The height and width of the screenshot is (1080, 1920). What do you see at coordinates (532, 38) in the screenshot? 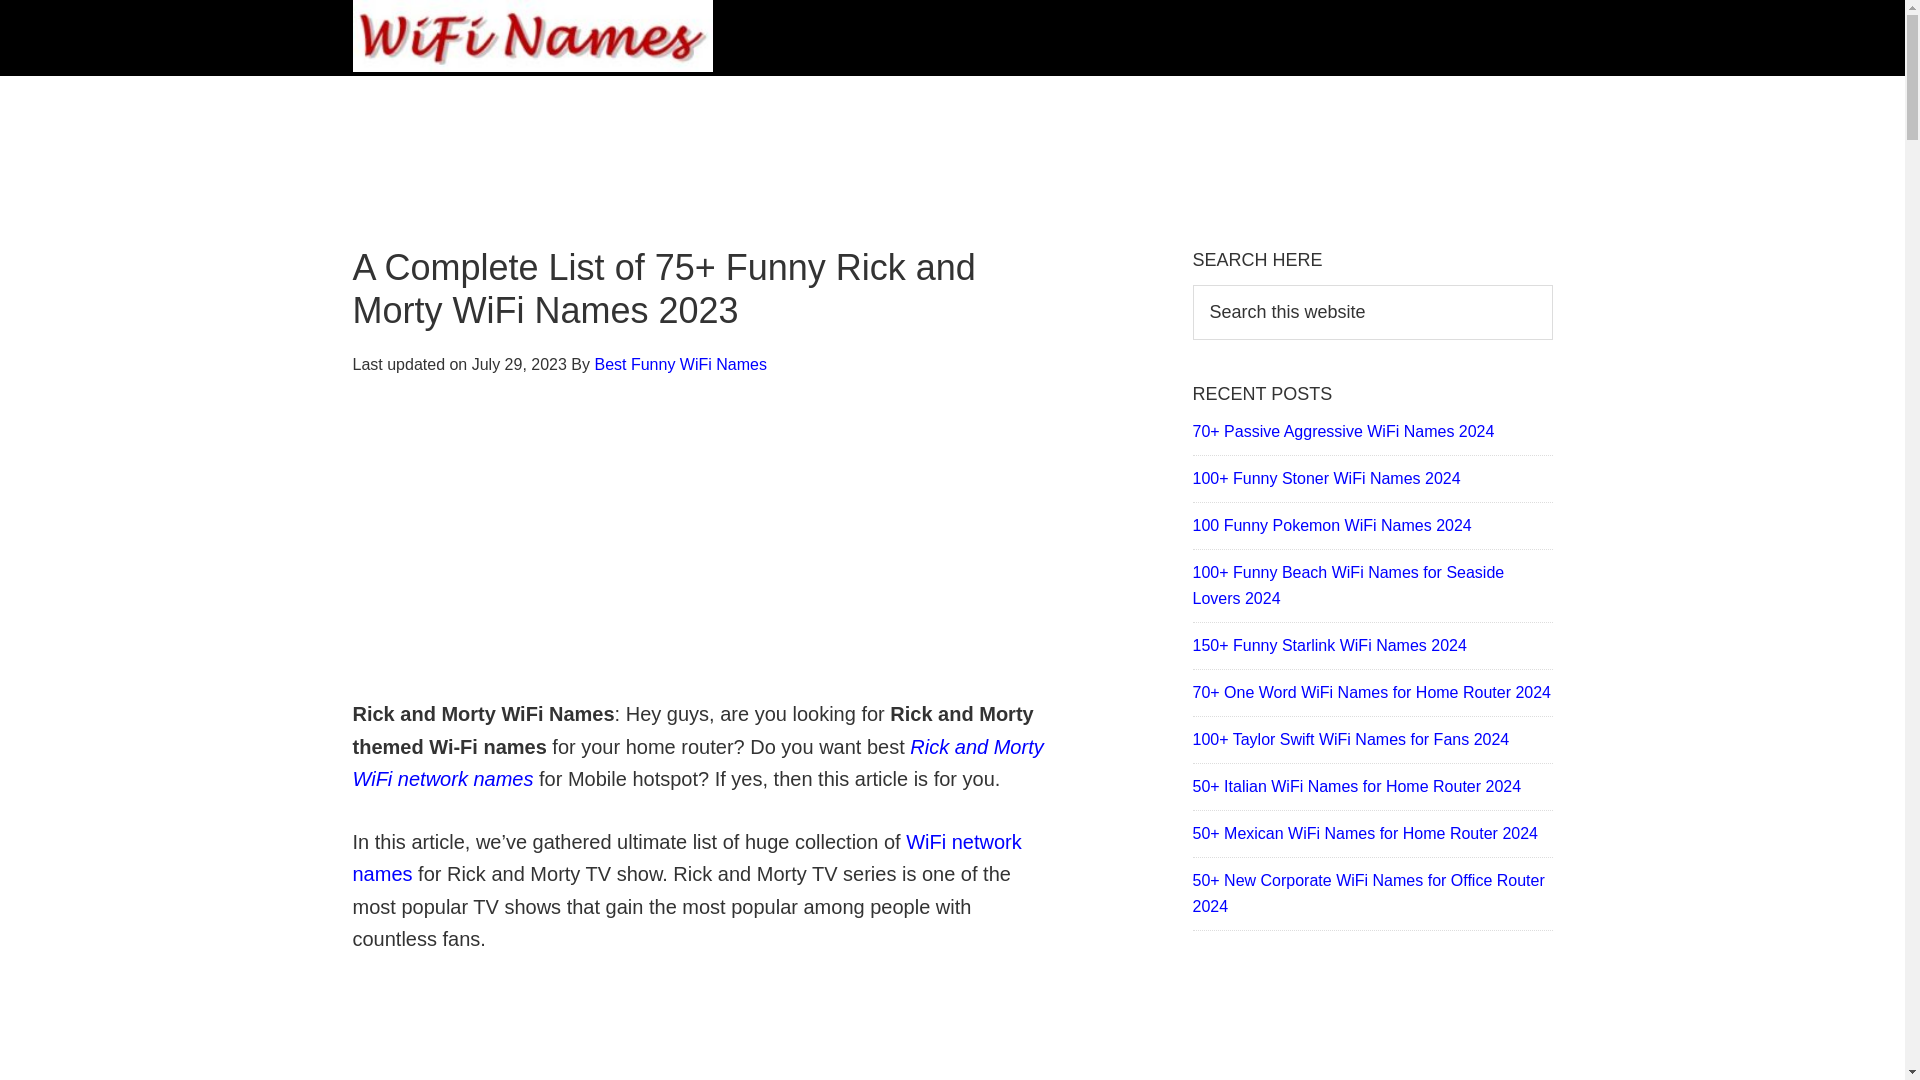
I see `Best Funny WiFi Names 2023` at bounding box center [532, 38].